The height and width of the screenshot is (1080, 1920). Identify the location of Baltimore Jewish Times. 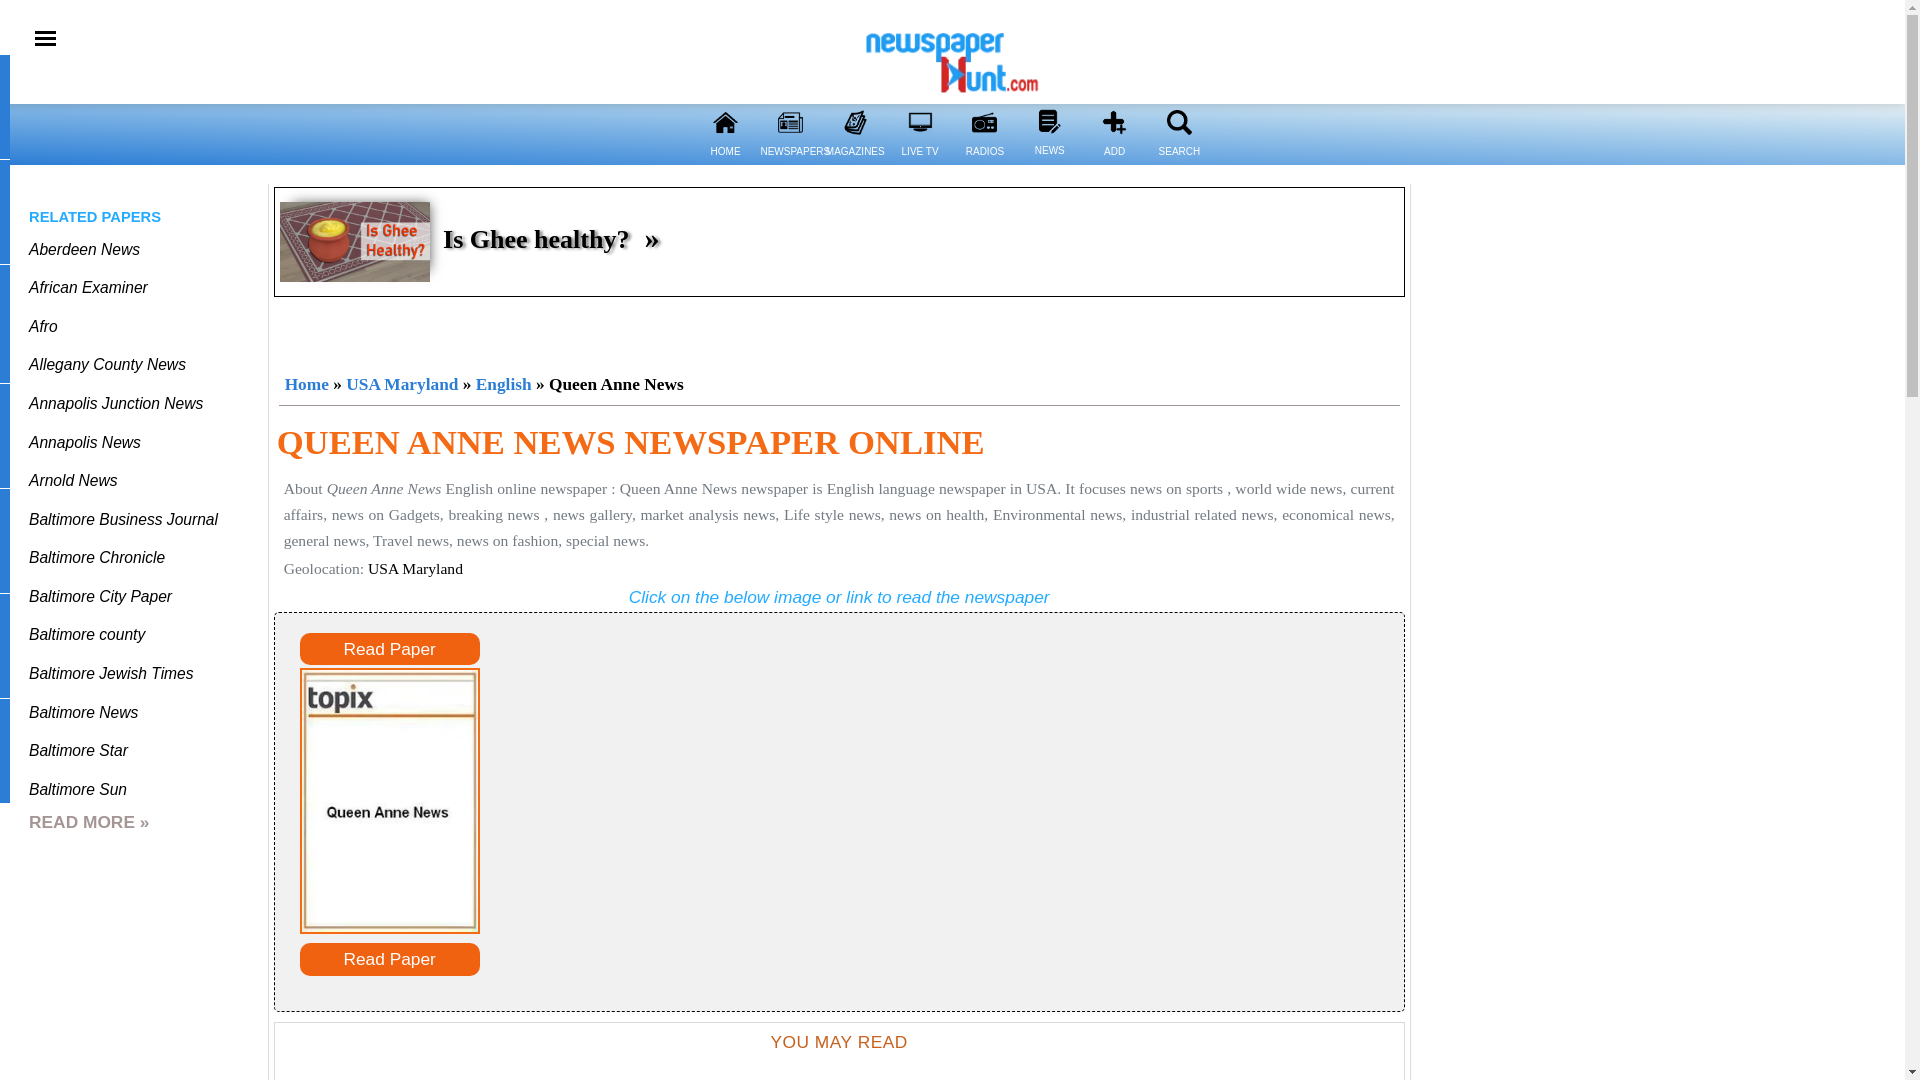
(110, 673).